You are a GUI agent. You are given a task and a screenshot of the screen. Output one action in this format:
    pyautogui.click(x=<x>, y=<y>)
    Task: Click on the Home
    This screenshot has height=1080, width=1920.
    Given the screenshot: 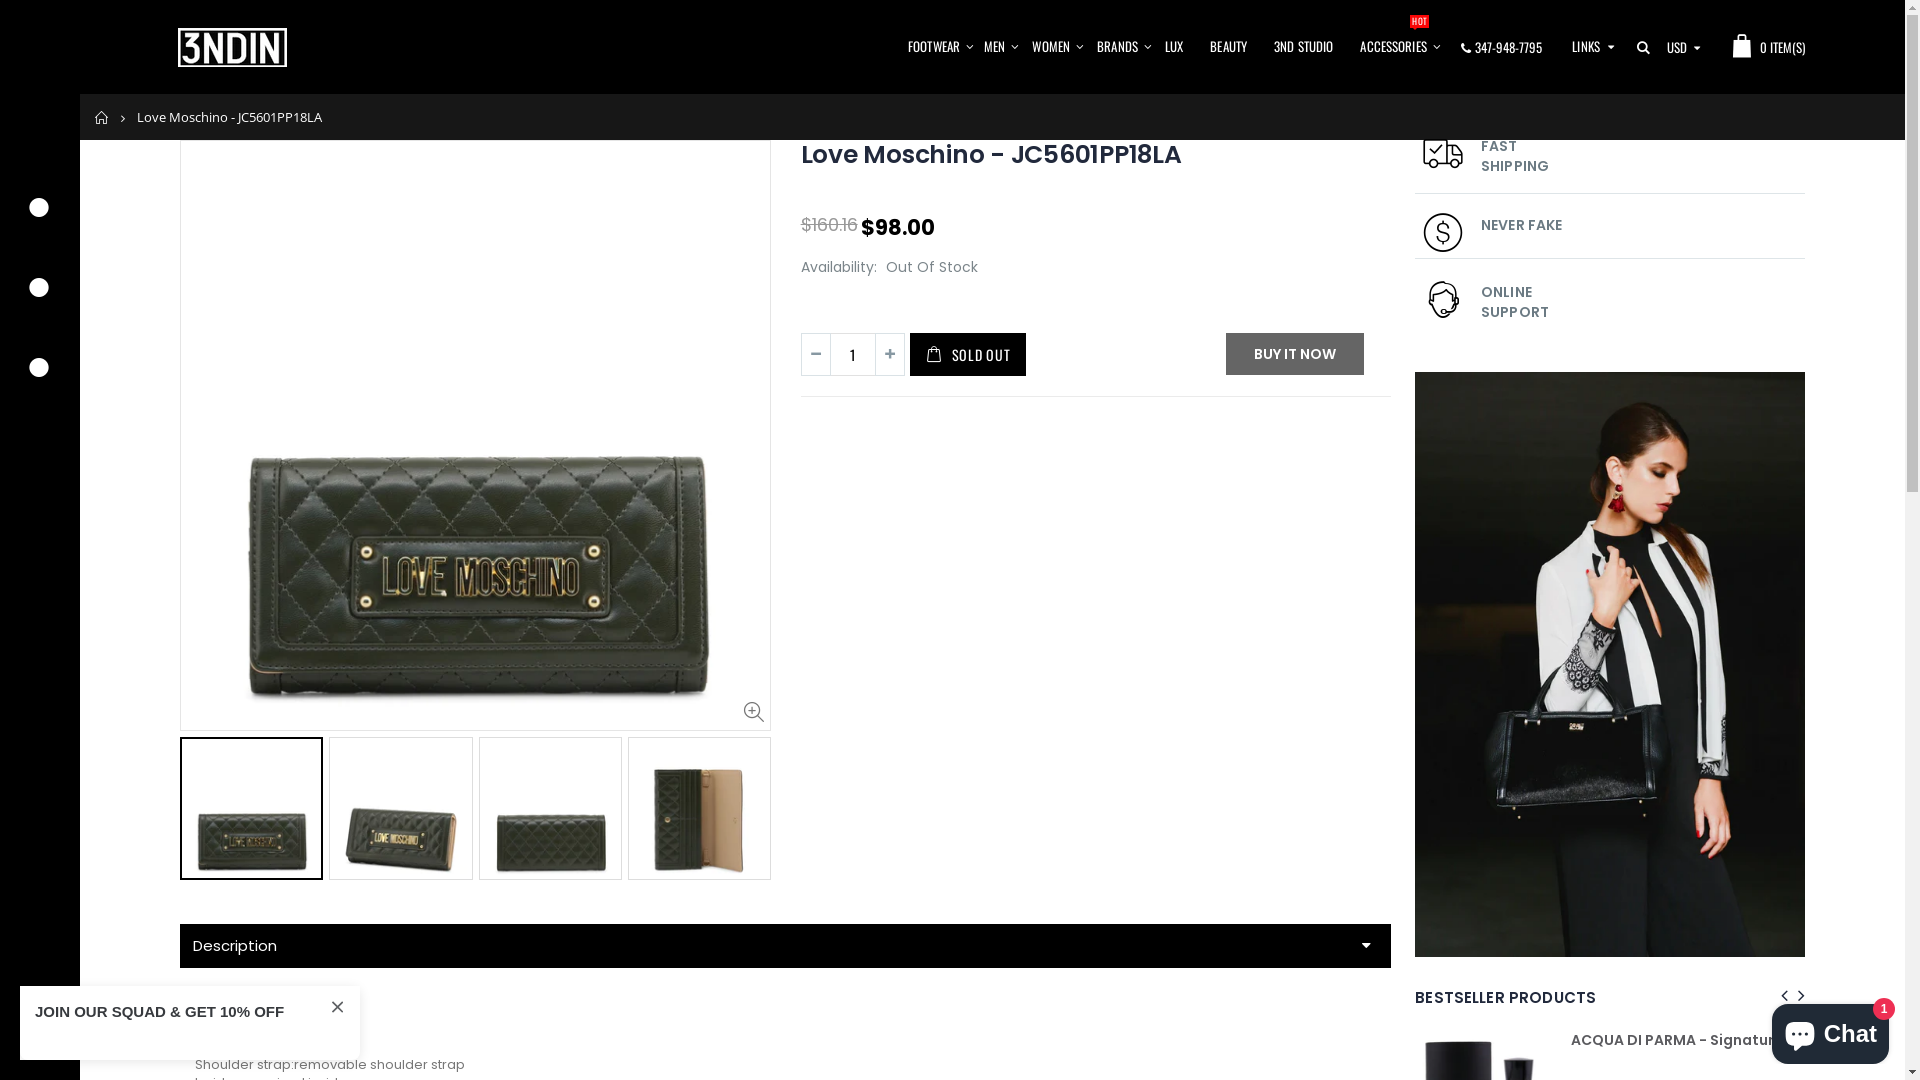 What is the action you would take?
    pyautogui.click(x=102, y=118)
    